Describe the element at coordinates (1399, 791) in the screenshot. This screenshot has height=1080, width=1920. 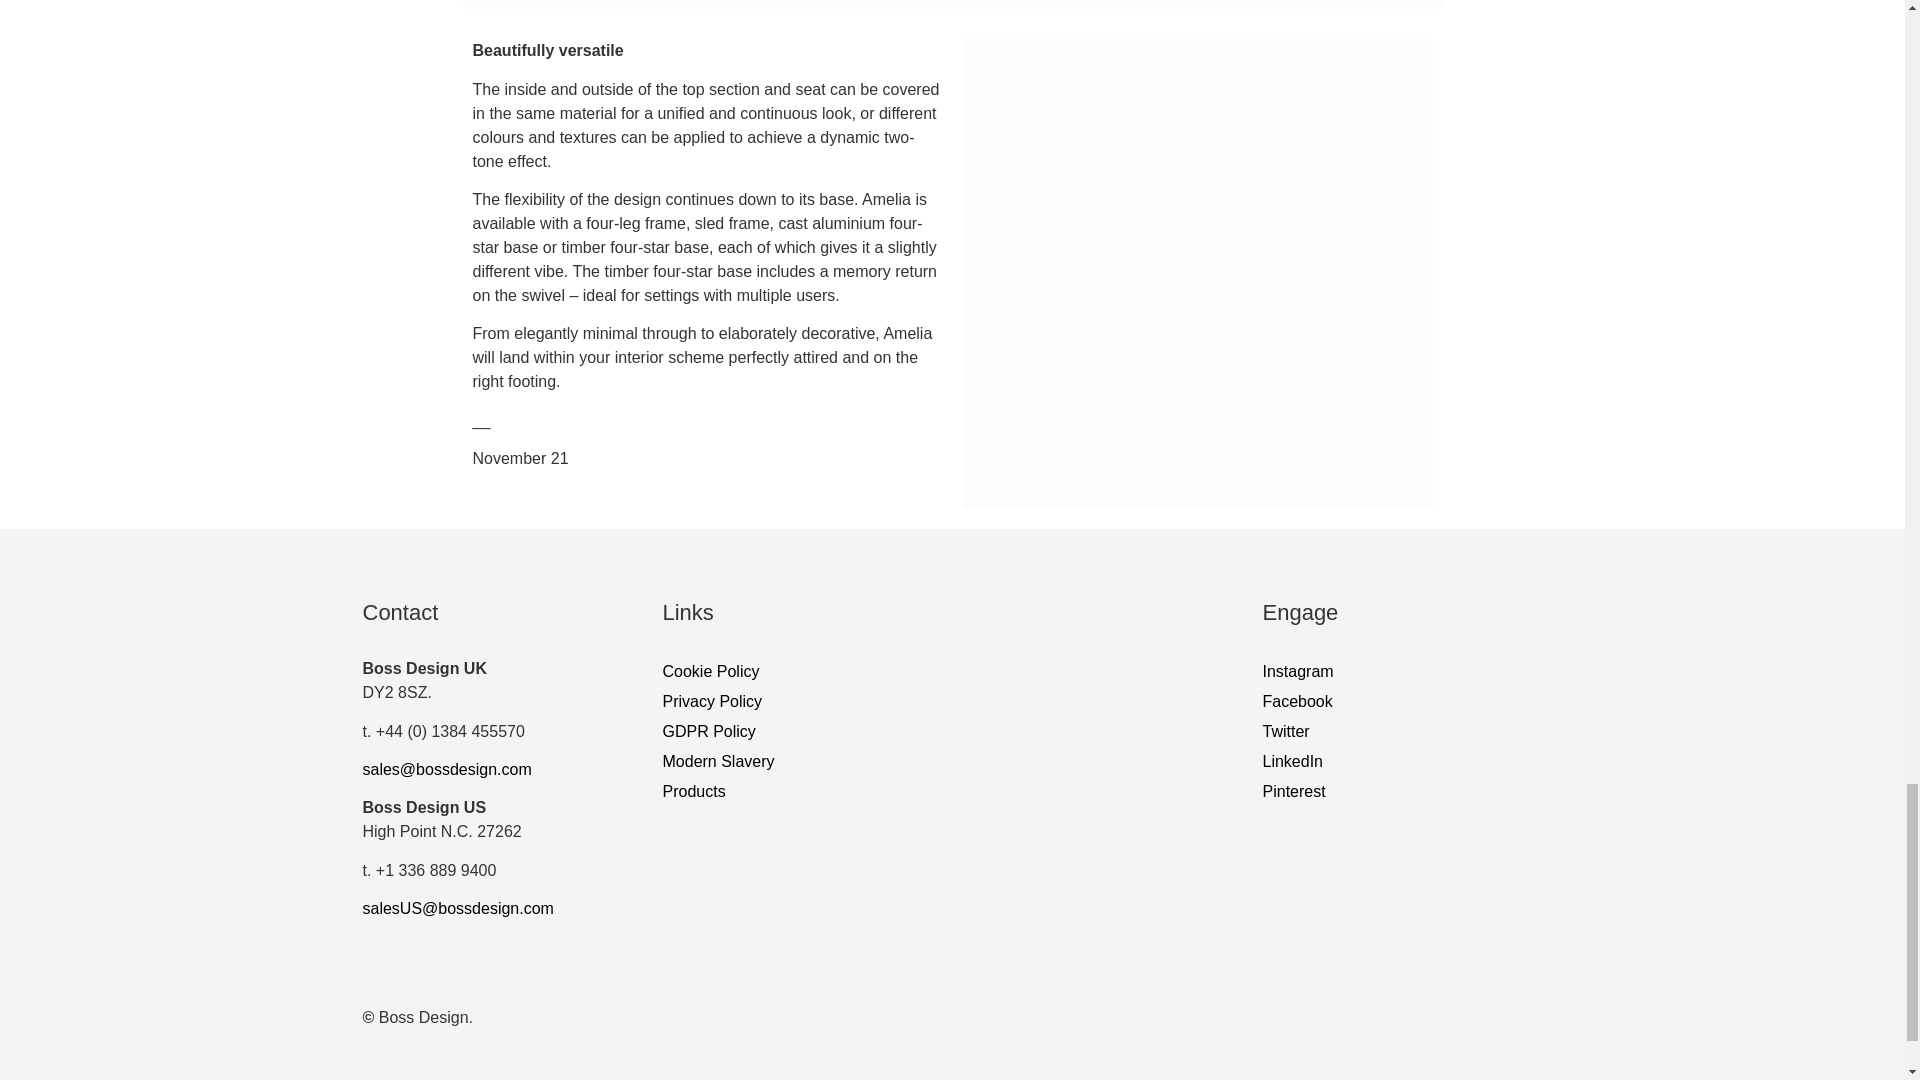
I see `Pinterest` at that location.